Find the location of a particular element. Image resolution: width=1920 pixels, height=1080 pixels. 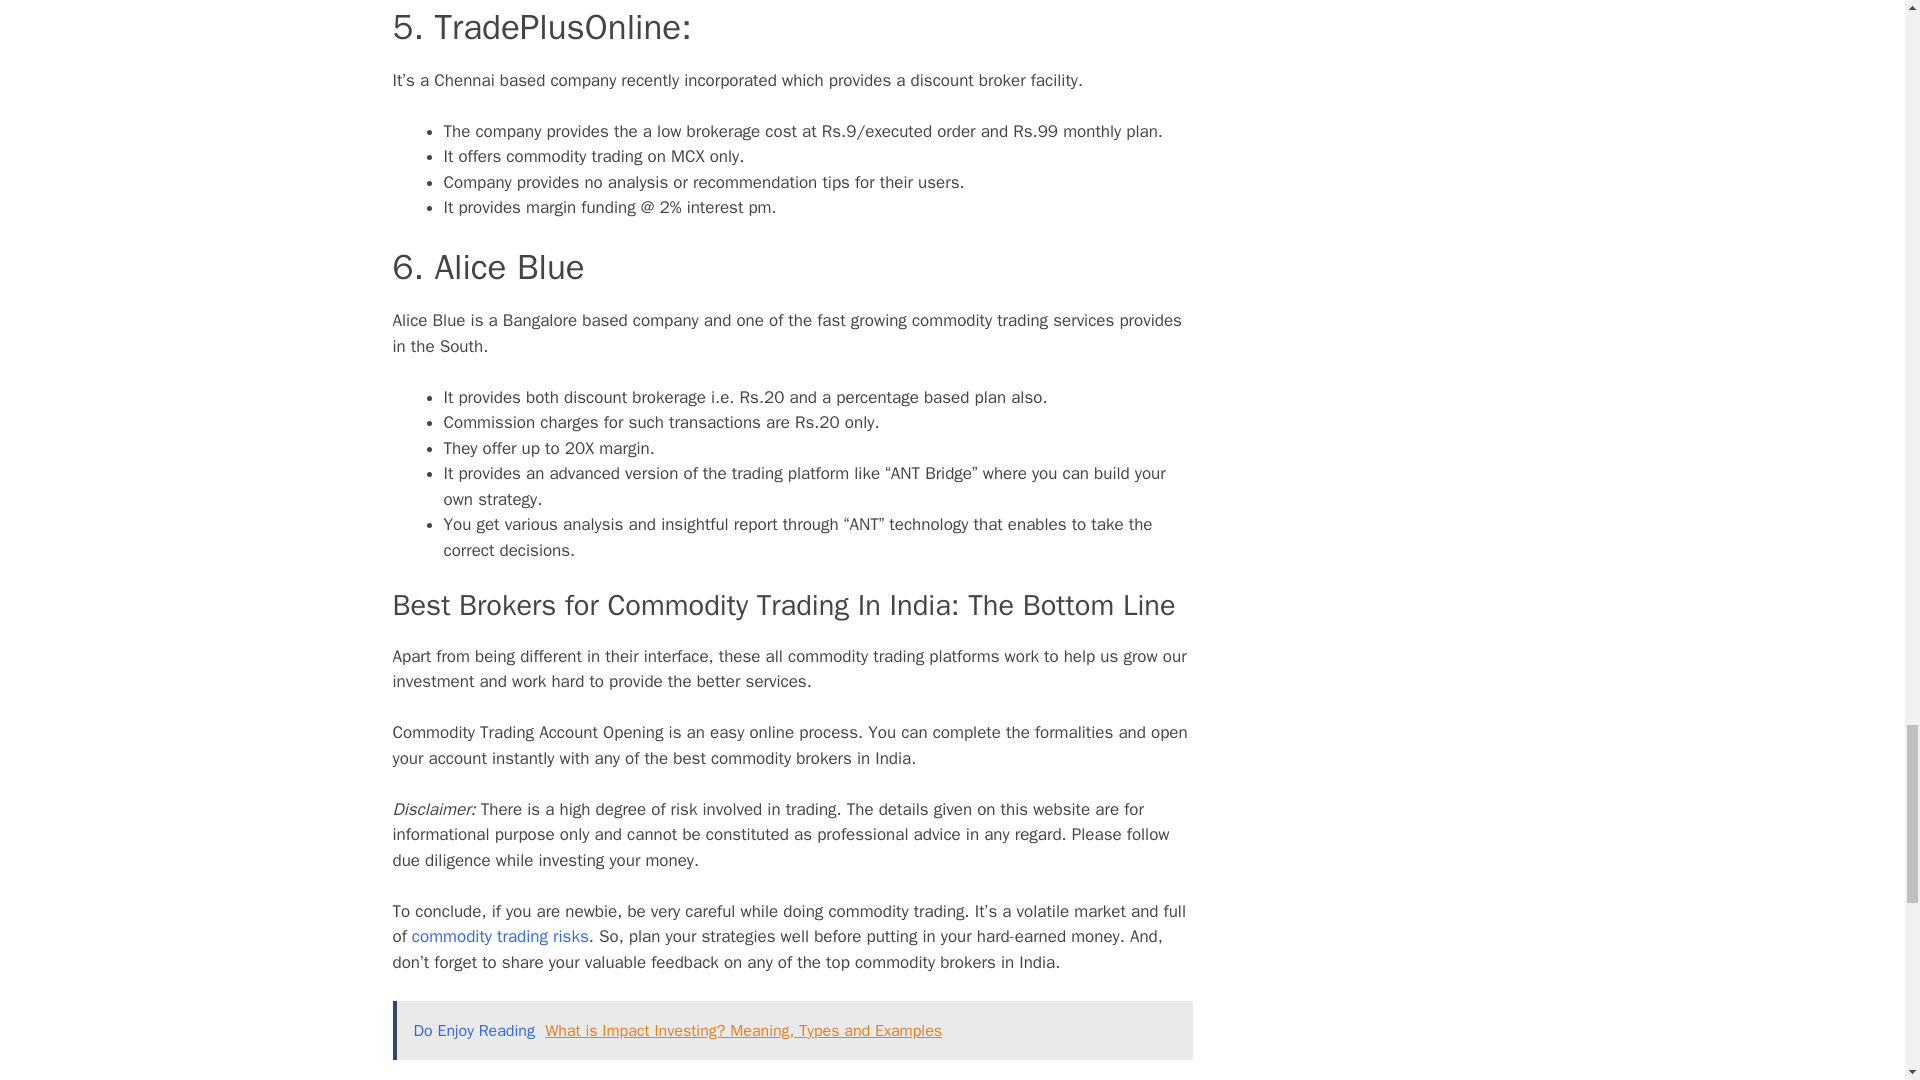

commodity trading risks is located at coordinates (500, 936).